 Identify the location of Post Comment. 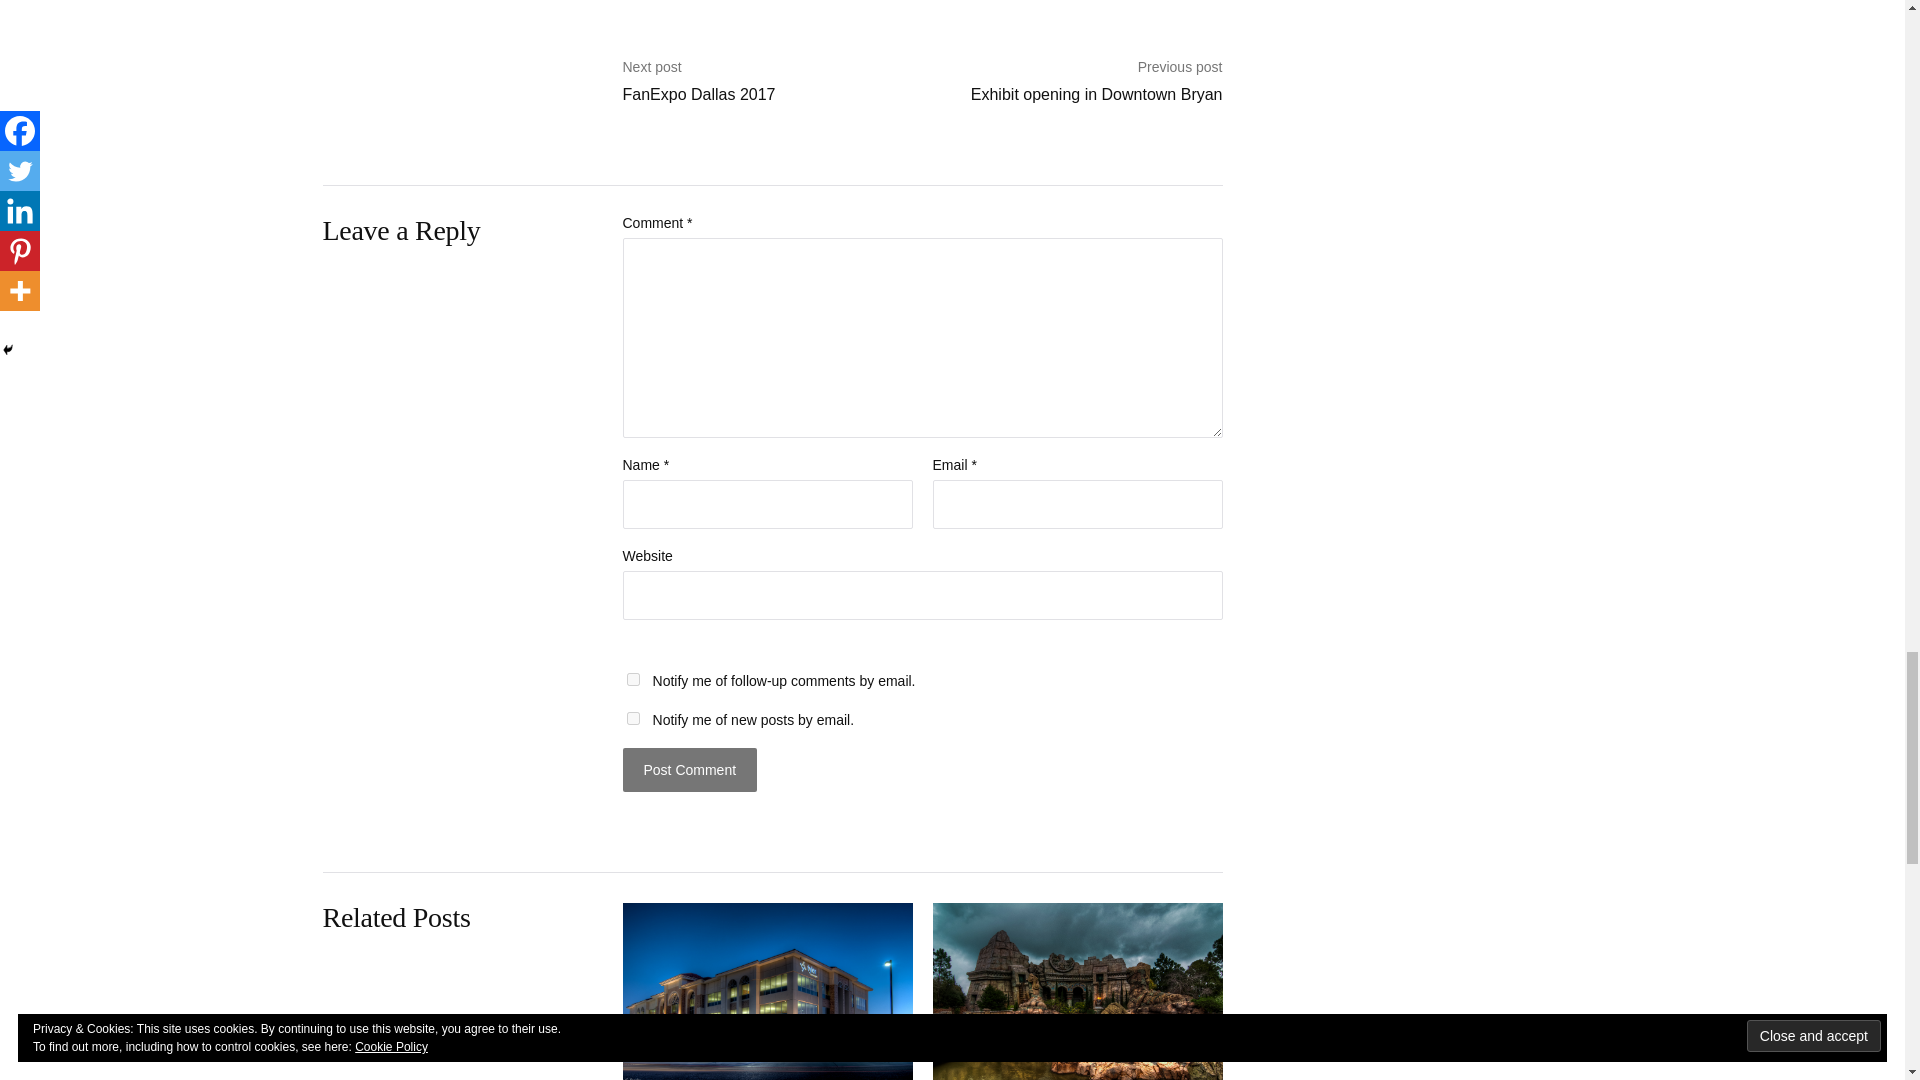
(689, 770).